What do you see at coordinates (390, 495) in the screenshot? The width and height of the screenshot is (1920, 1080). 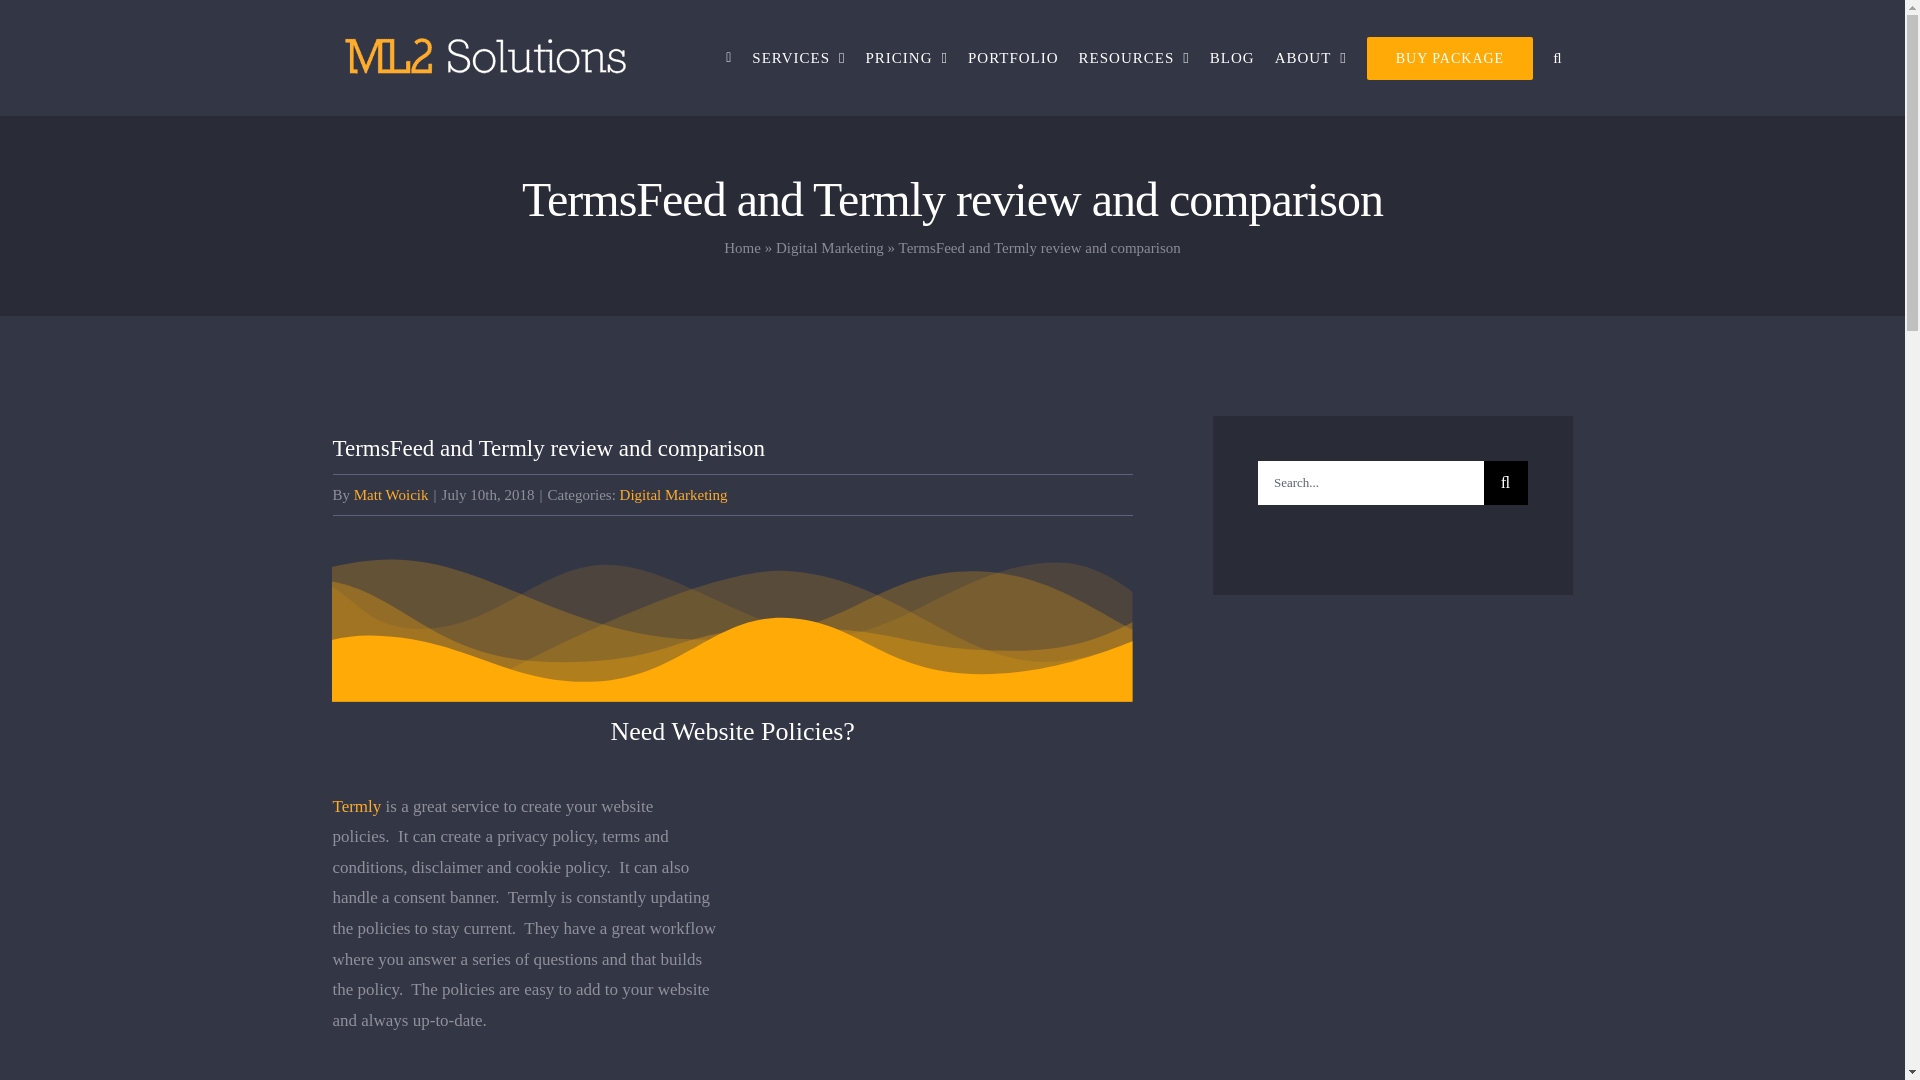 I see `Posts by Matt Woicik` at bounding box center [390, 495].